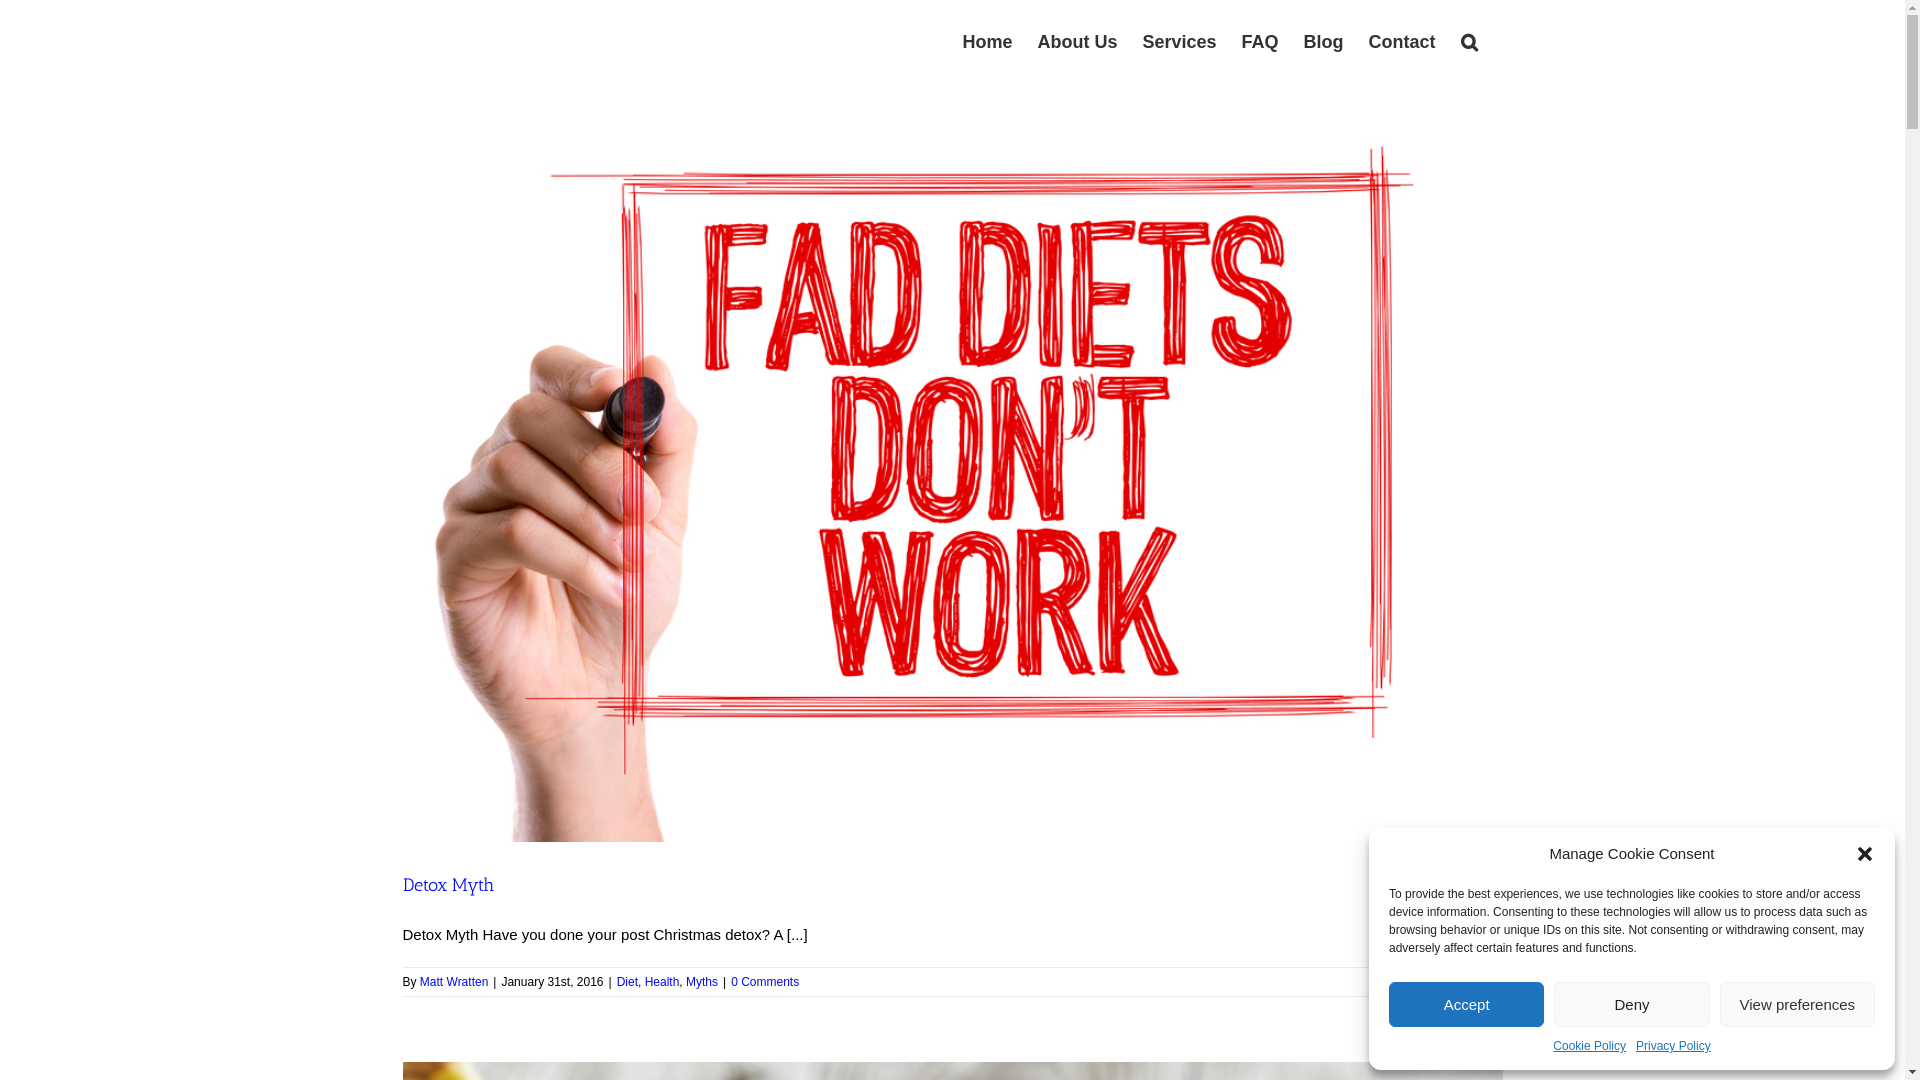  I want to click on Diet, so click(628, 982).